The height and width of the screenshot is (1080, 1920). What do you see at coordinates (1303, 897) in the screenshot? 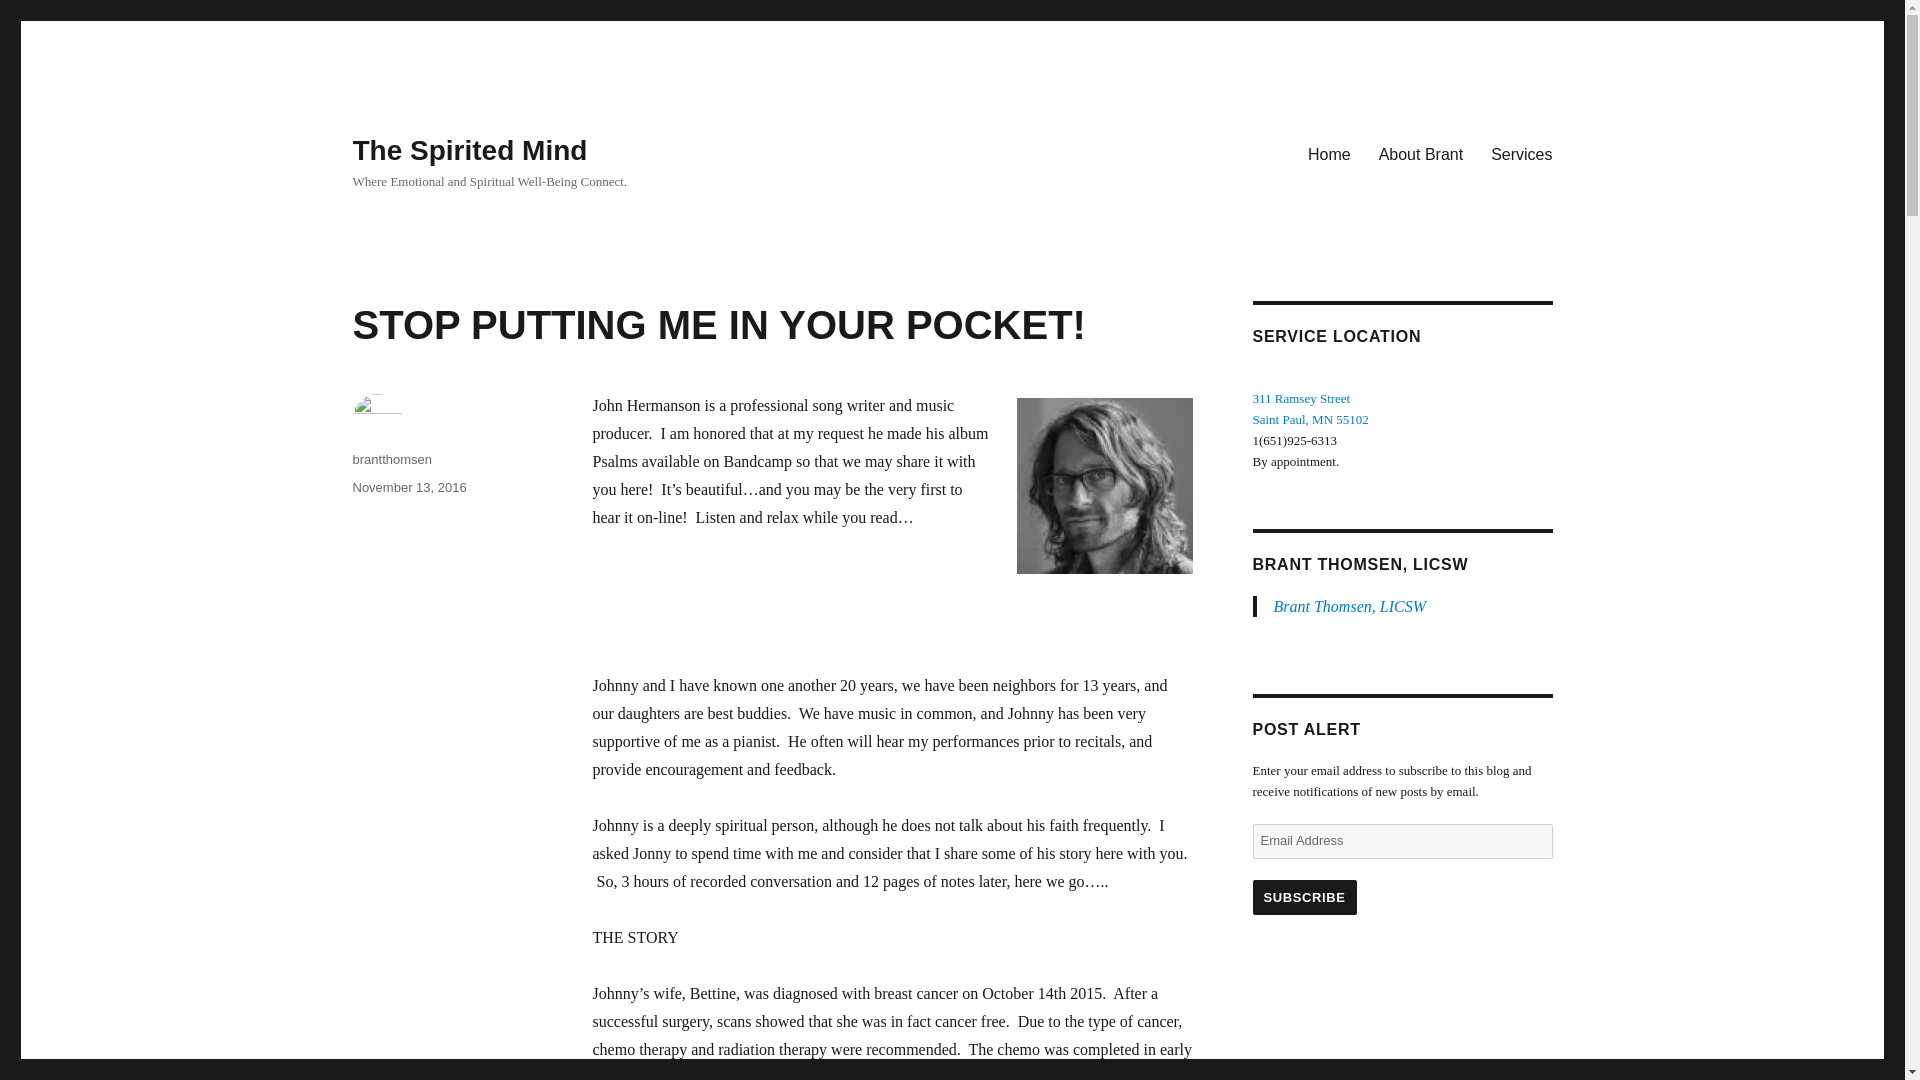
I see `SUBSCRIBE` at bounding box center [1303, 897].